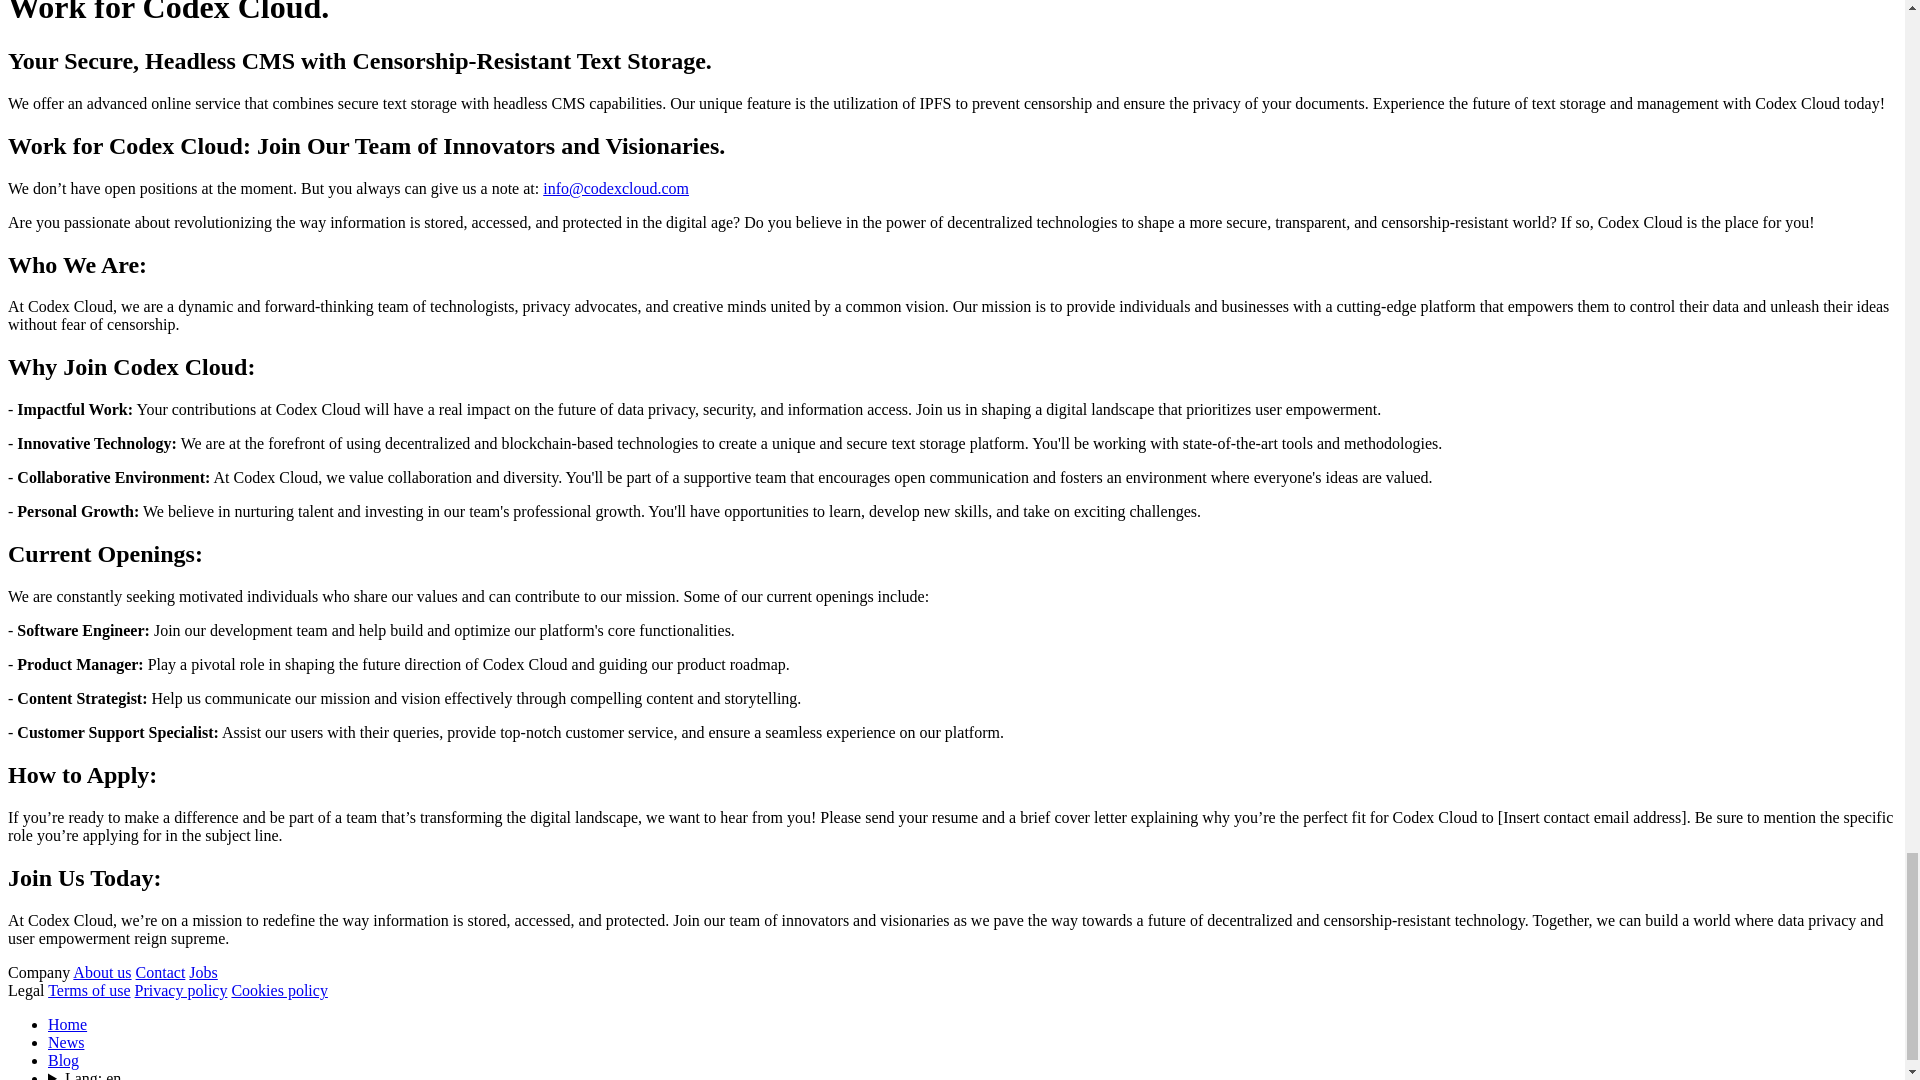 This screenshot has height=1080, width=1920. What do you see at coordinates (63, 1060) in the screenshot?
I see `Blog` at bounding box center [63, 1060].